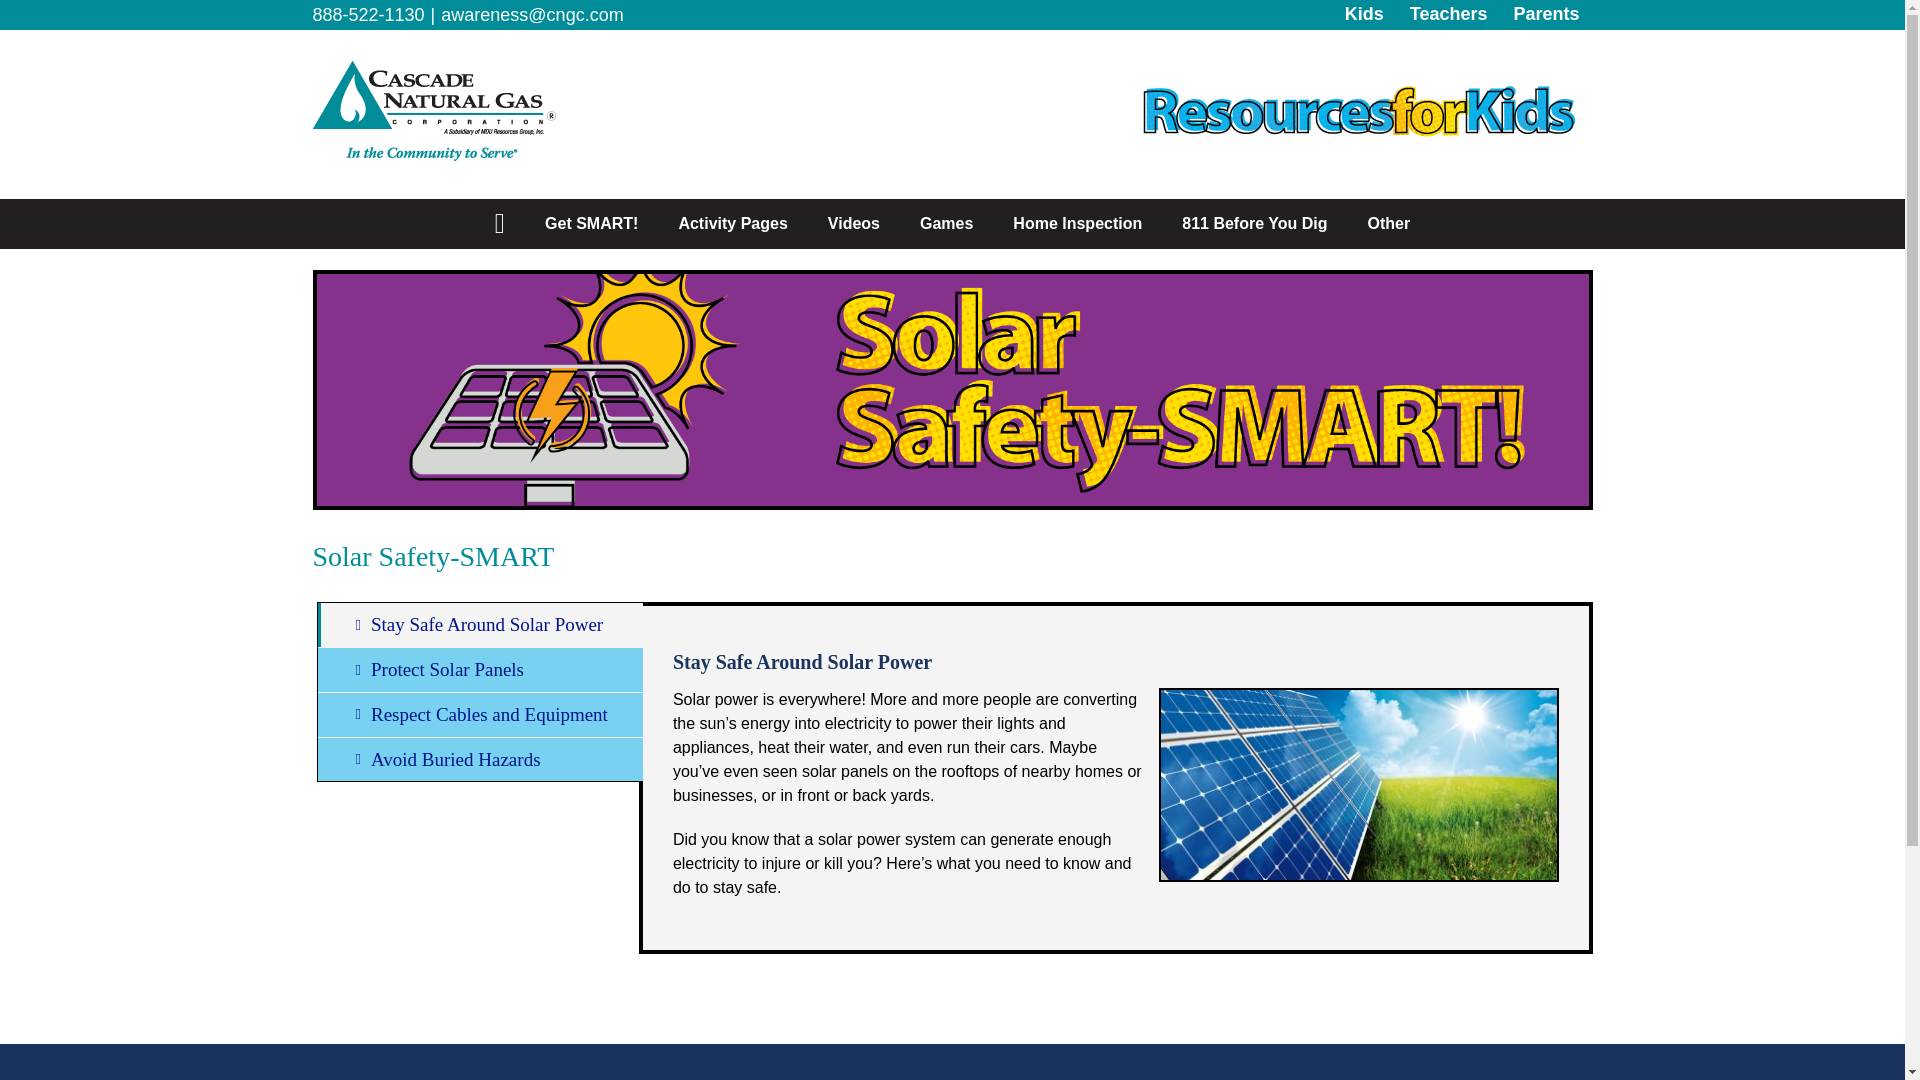 This screenshot has width=1920, height=1080. Describe the element at coordinates (1545, 15) in the screenshot. I see `Parents` at that location.